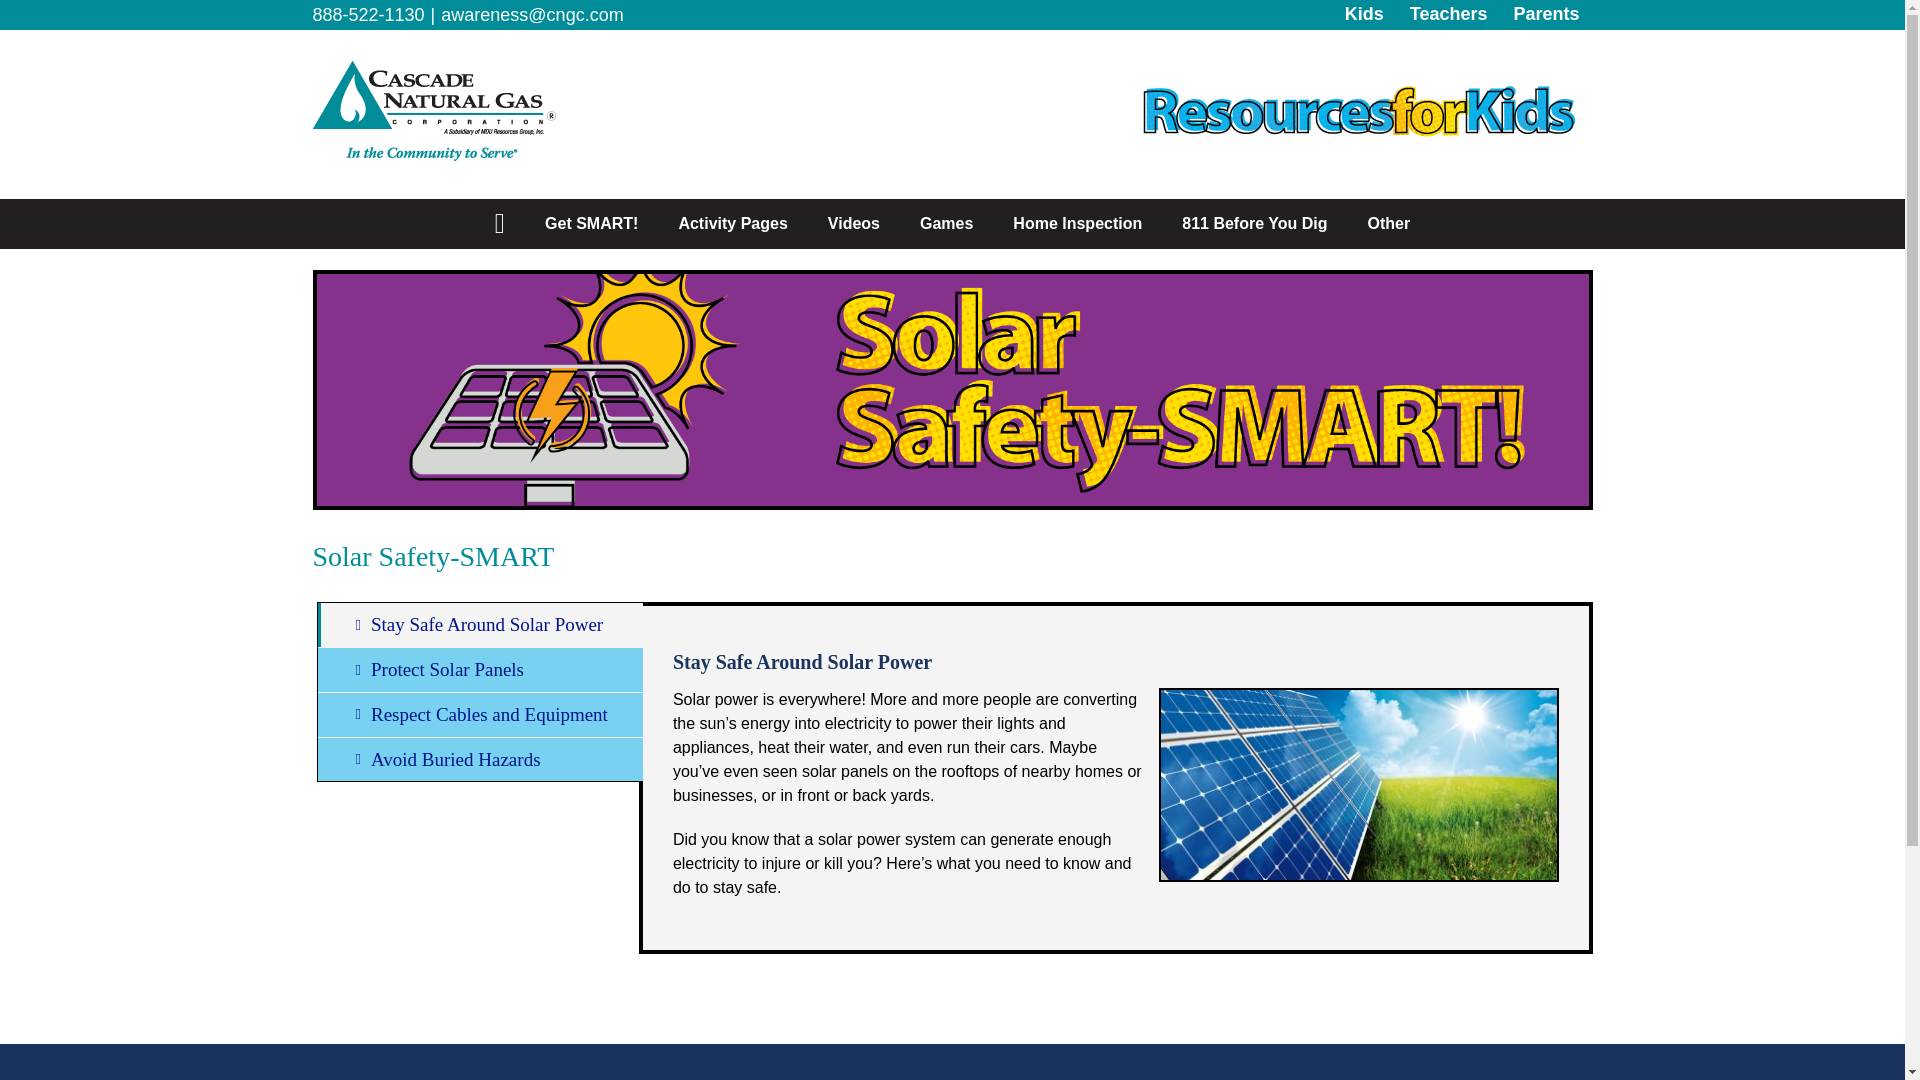 This screenshot has width=1920, height=1080. Describe the element at coordinates (1545, 15) in the screenshot. I see `Parents` at that location.